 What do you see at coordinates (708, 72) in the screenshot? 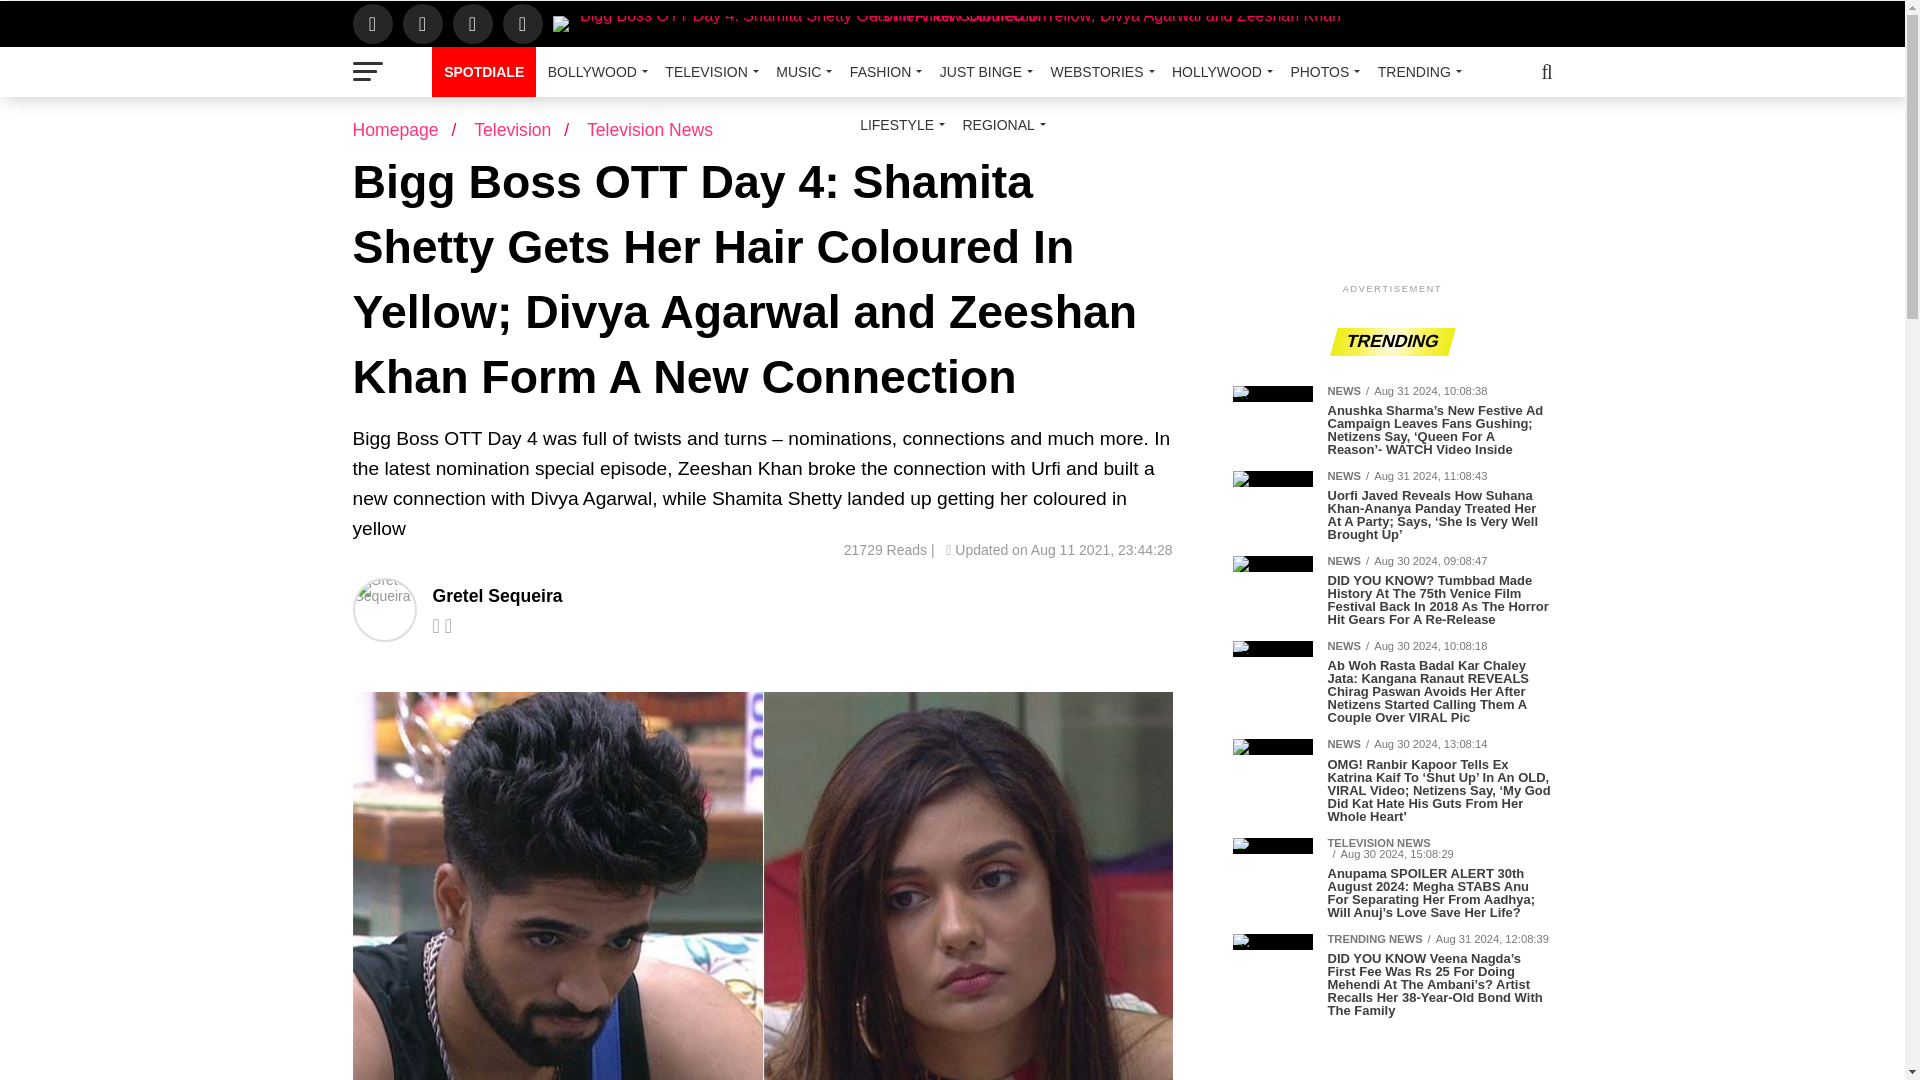
I see `TELEVISION` at bounding box center [708, 72].